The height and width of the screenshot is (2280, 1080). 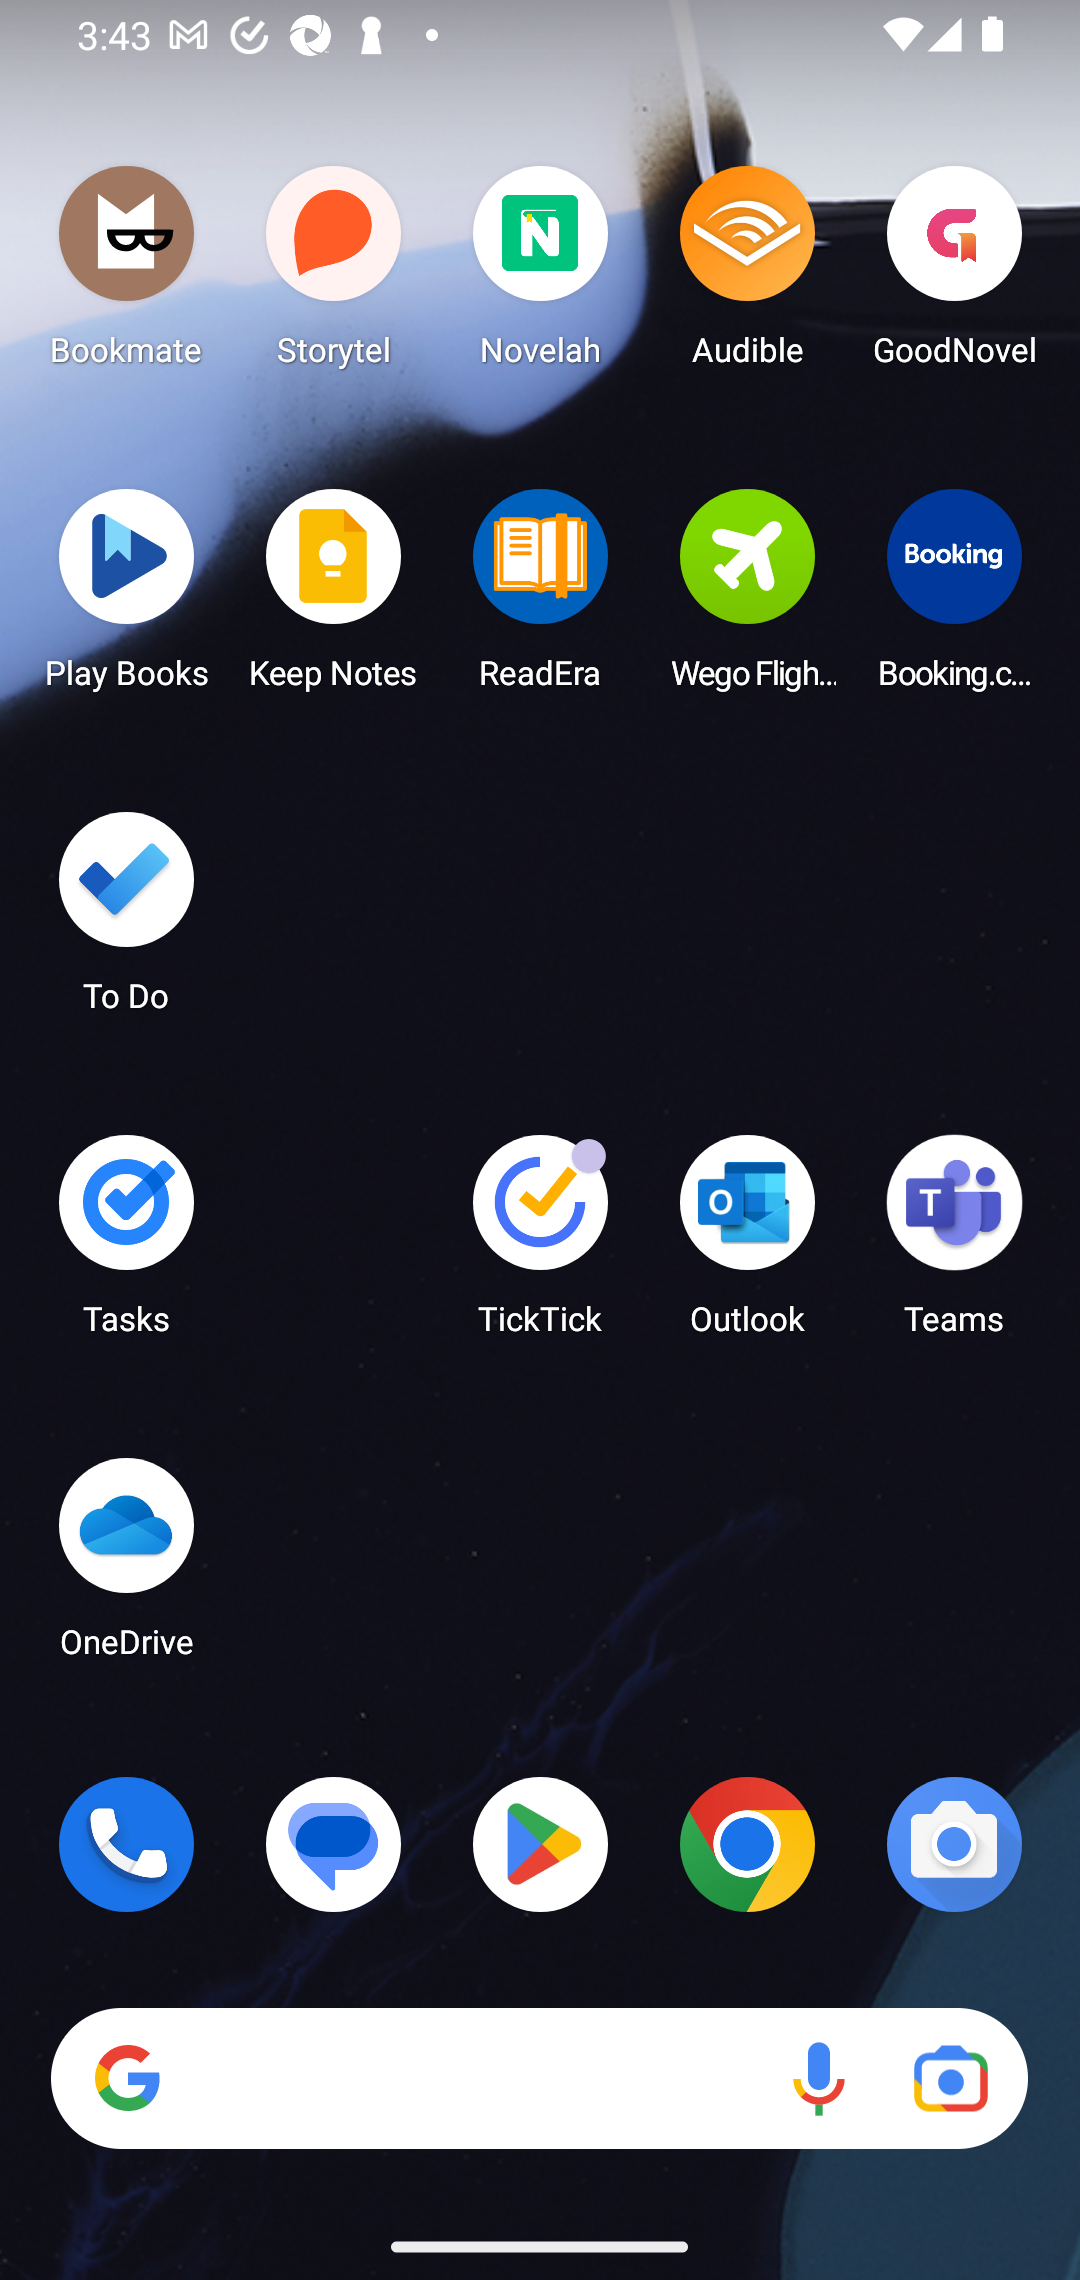 What do you see at coordinates (818, 2079) in the screenshot?
I see `Voice search` at bounding box center [818, 2079].